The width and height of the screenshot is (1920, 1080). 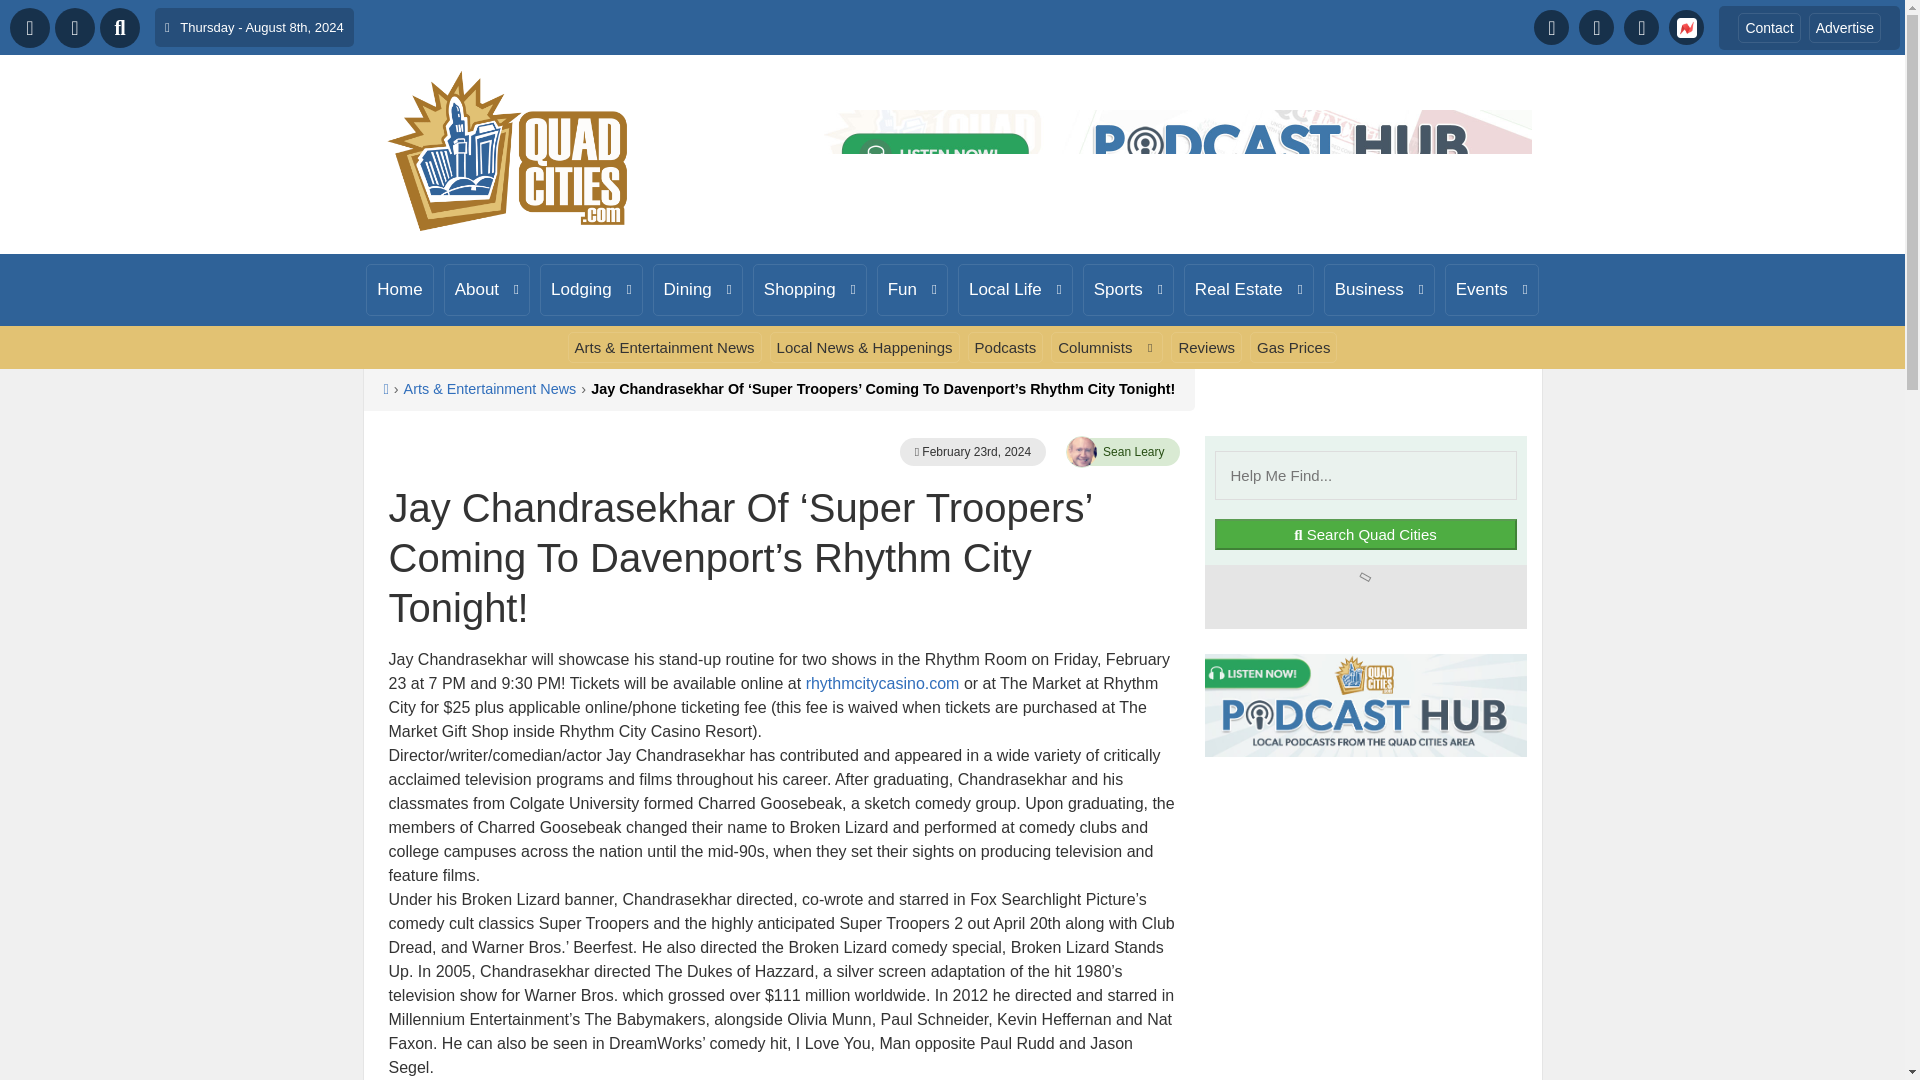 What do you see at coordinates (400, 290) in the screenshot?
I see `Home` at bounding box center [400, 290].